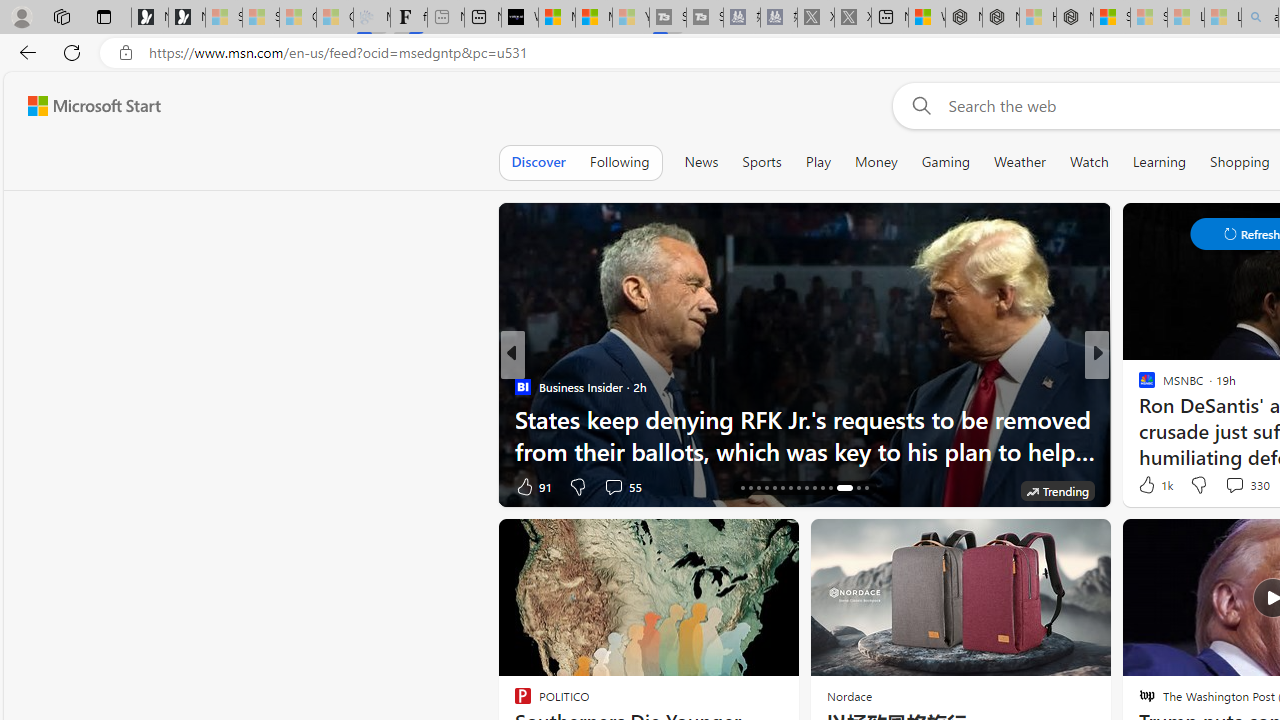 This screenshot has width=1280, height=720. Describe the element at coordinates (11, 486) in the screenshot. I see `View comments 152 Comment` at that location.